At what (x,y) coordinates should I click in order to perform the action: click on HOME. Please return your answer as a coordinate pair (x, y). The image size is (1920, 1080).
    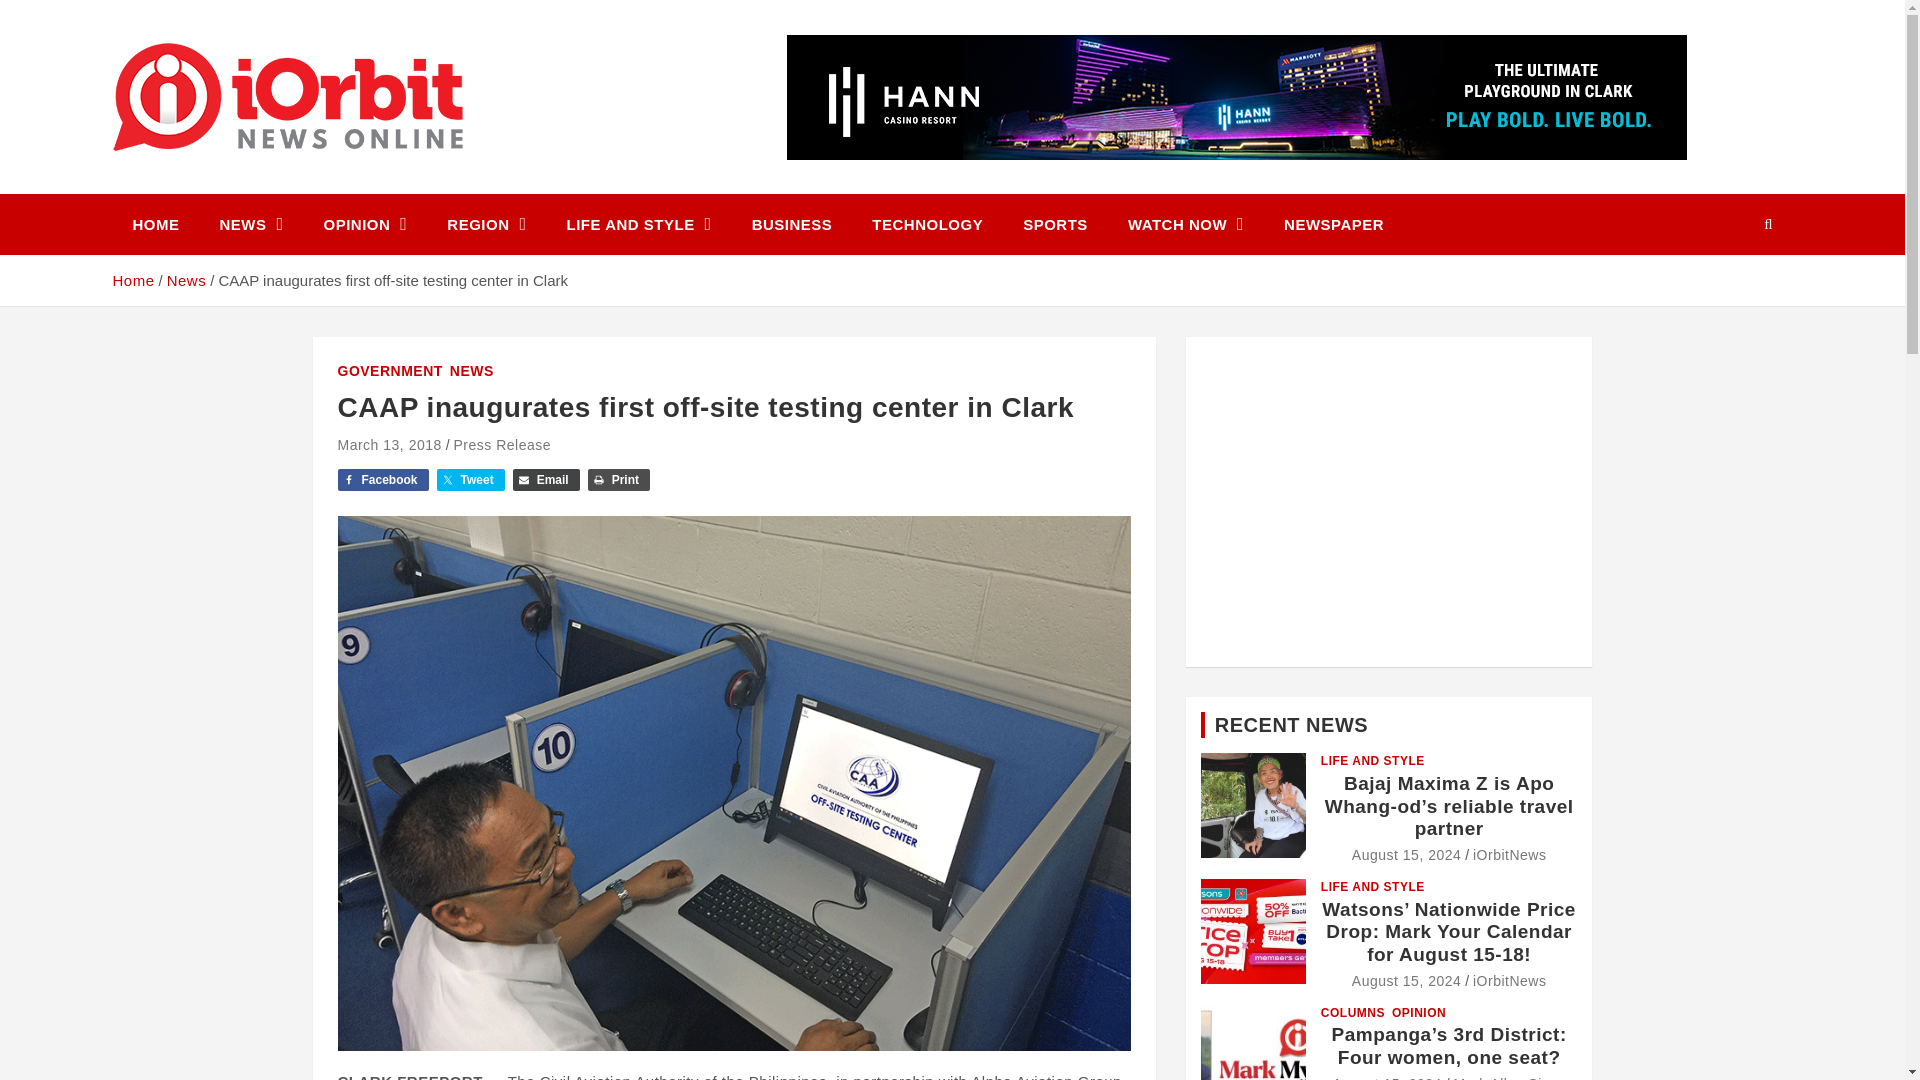
    Looking at the image, I should click on (155, 224).